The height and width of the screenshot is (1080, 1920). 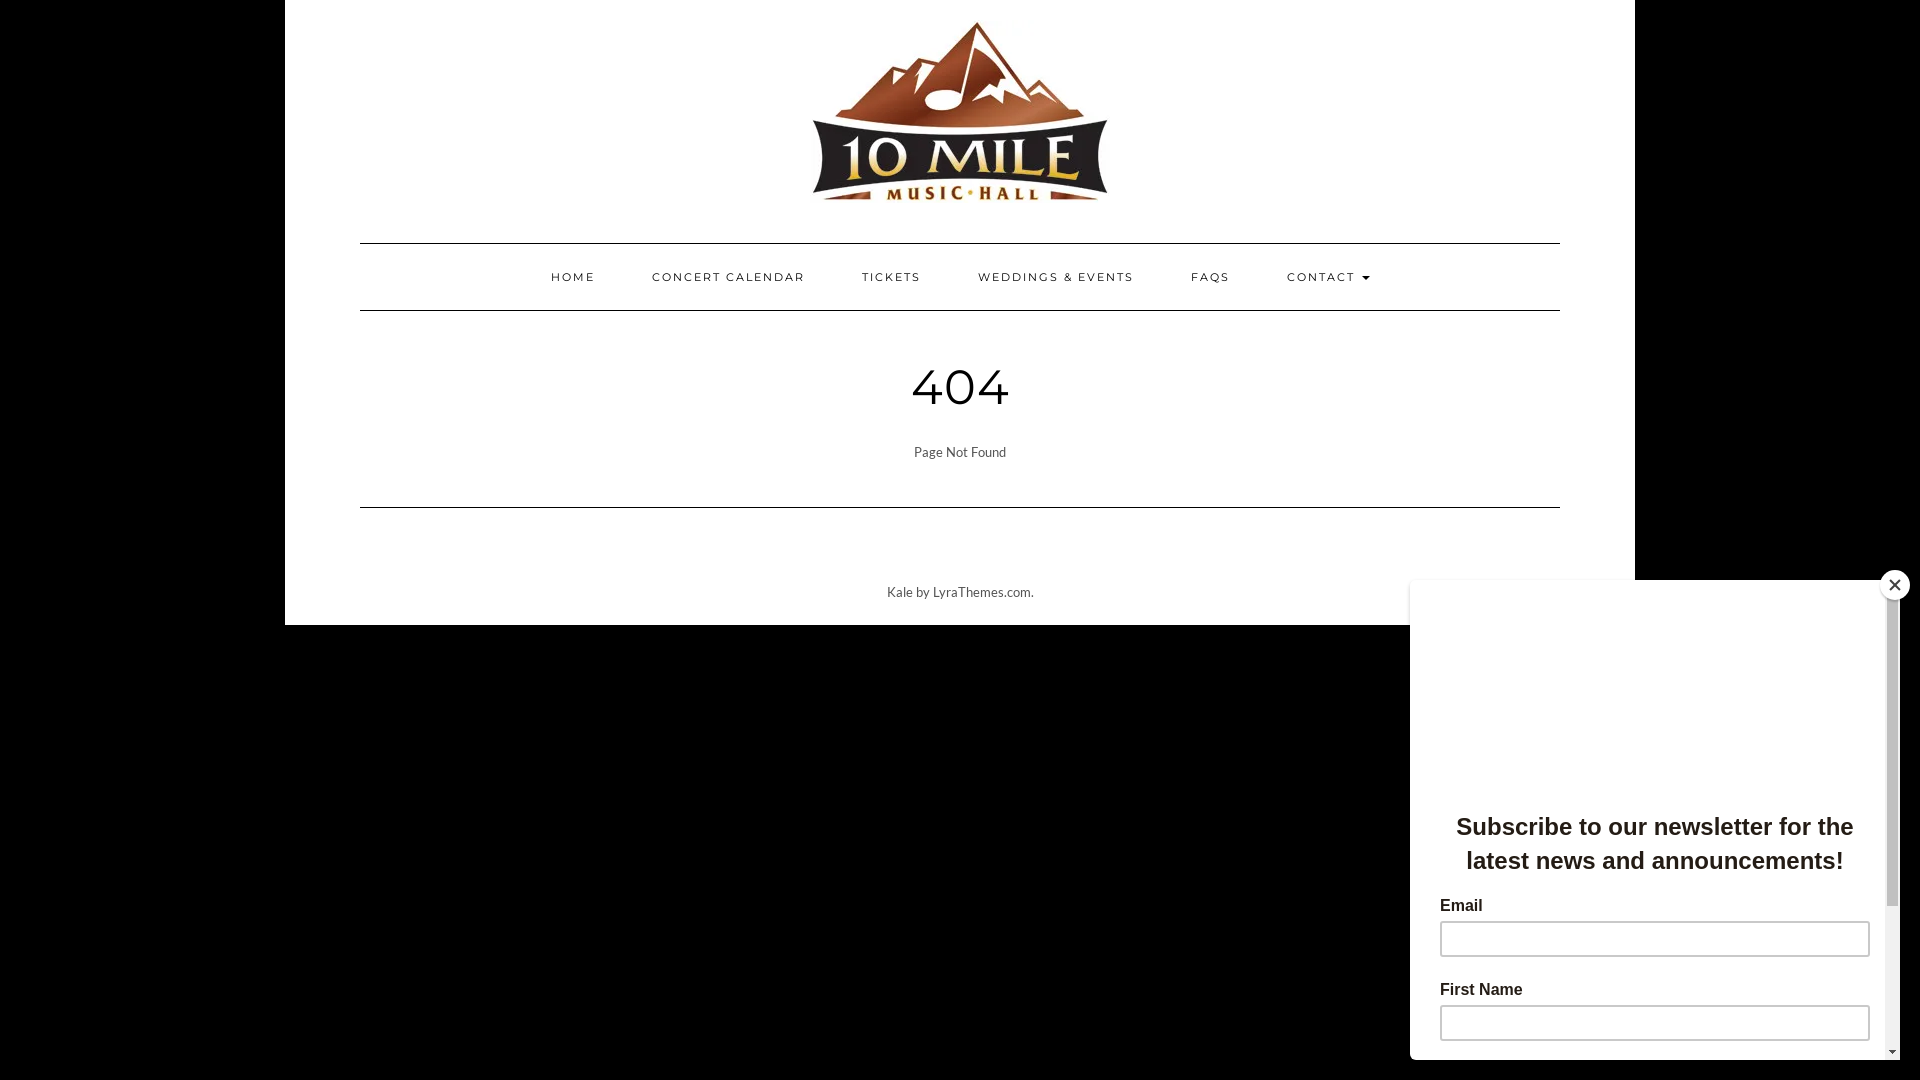 What do you see at coordinates (1055, 277) in the screenshot?
I see `WEDDINGS & EVENTS` at bounding box center [1055, 277].